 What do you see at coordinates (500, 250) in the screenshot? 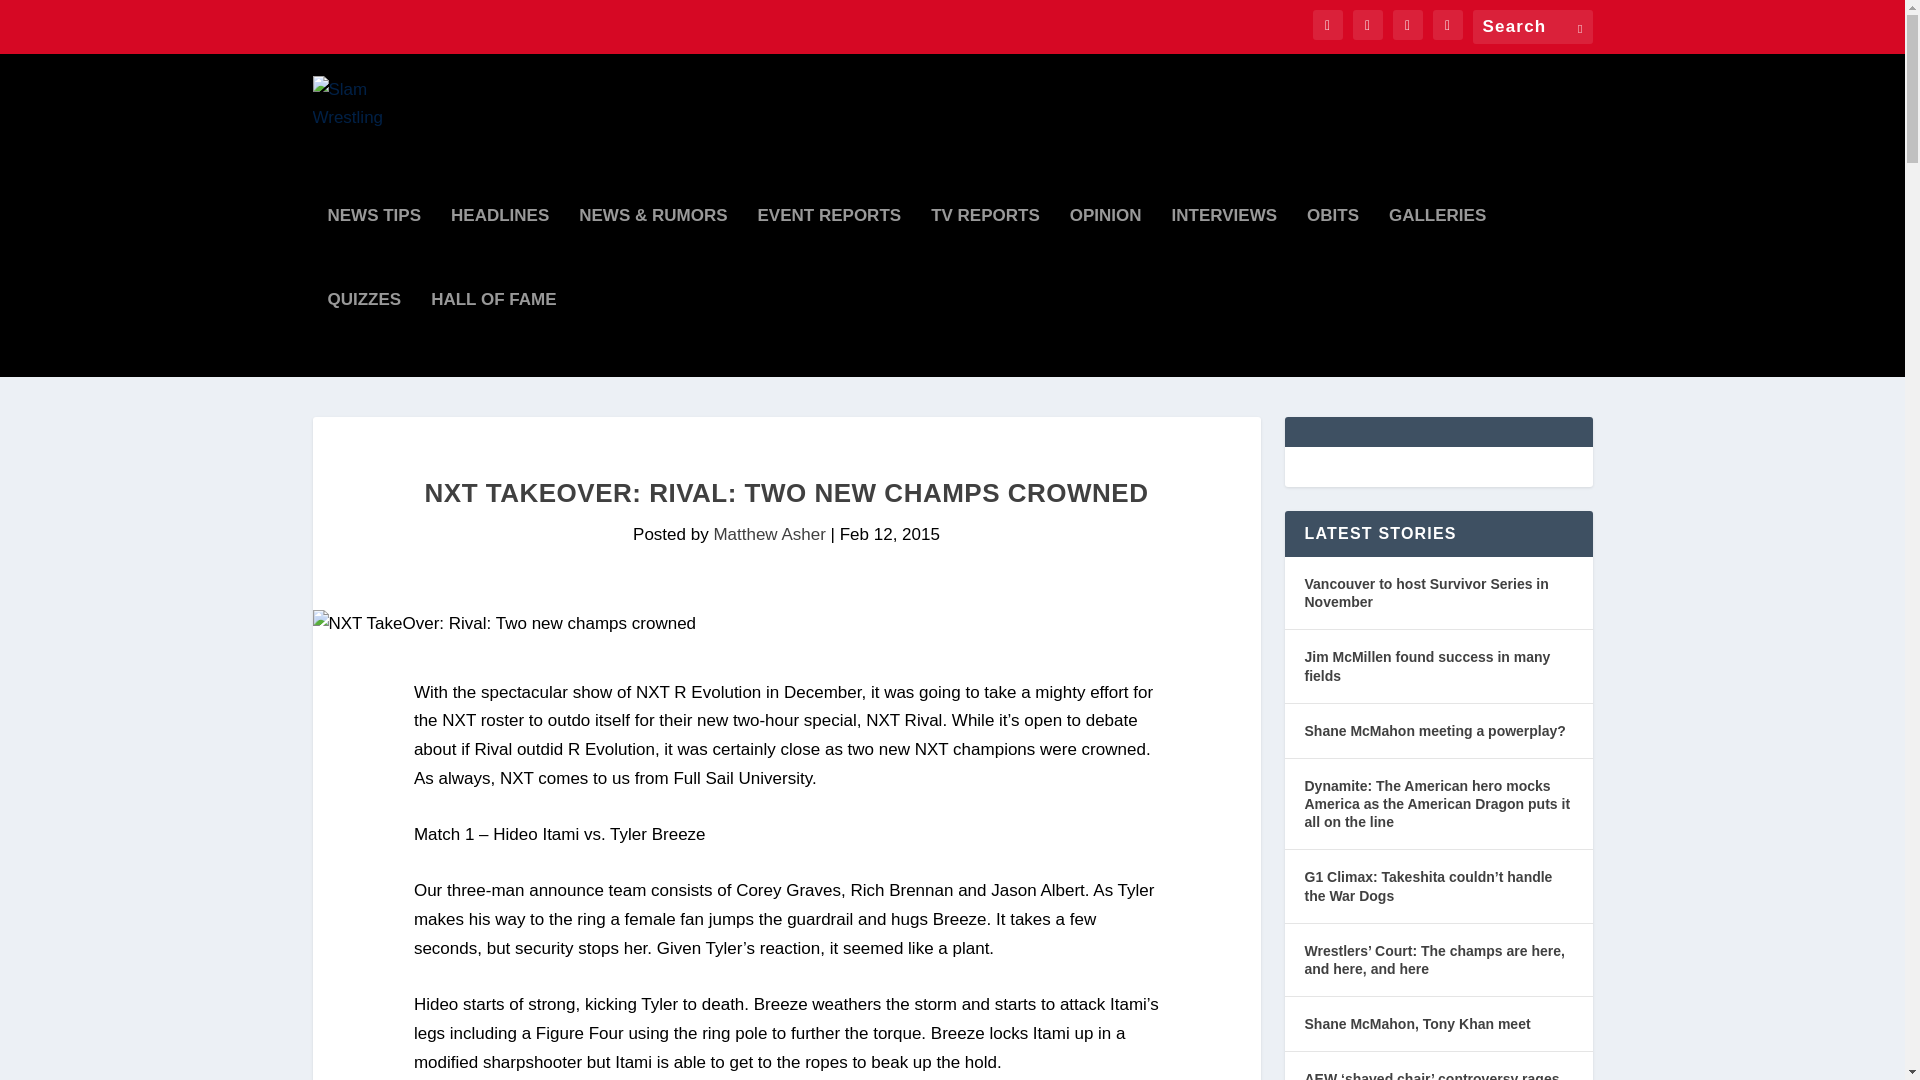
I see `HEADLINES` at bounding box center [500, 250].